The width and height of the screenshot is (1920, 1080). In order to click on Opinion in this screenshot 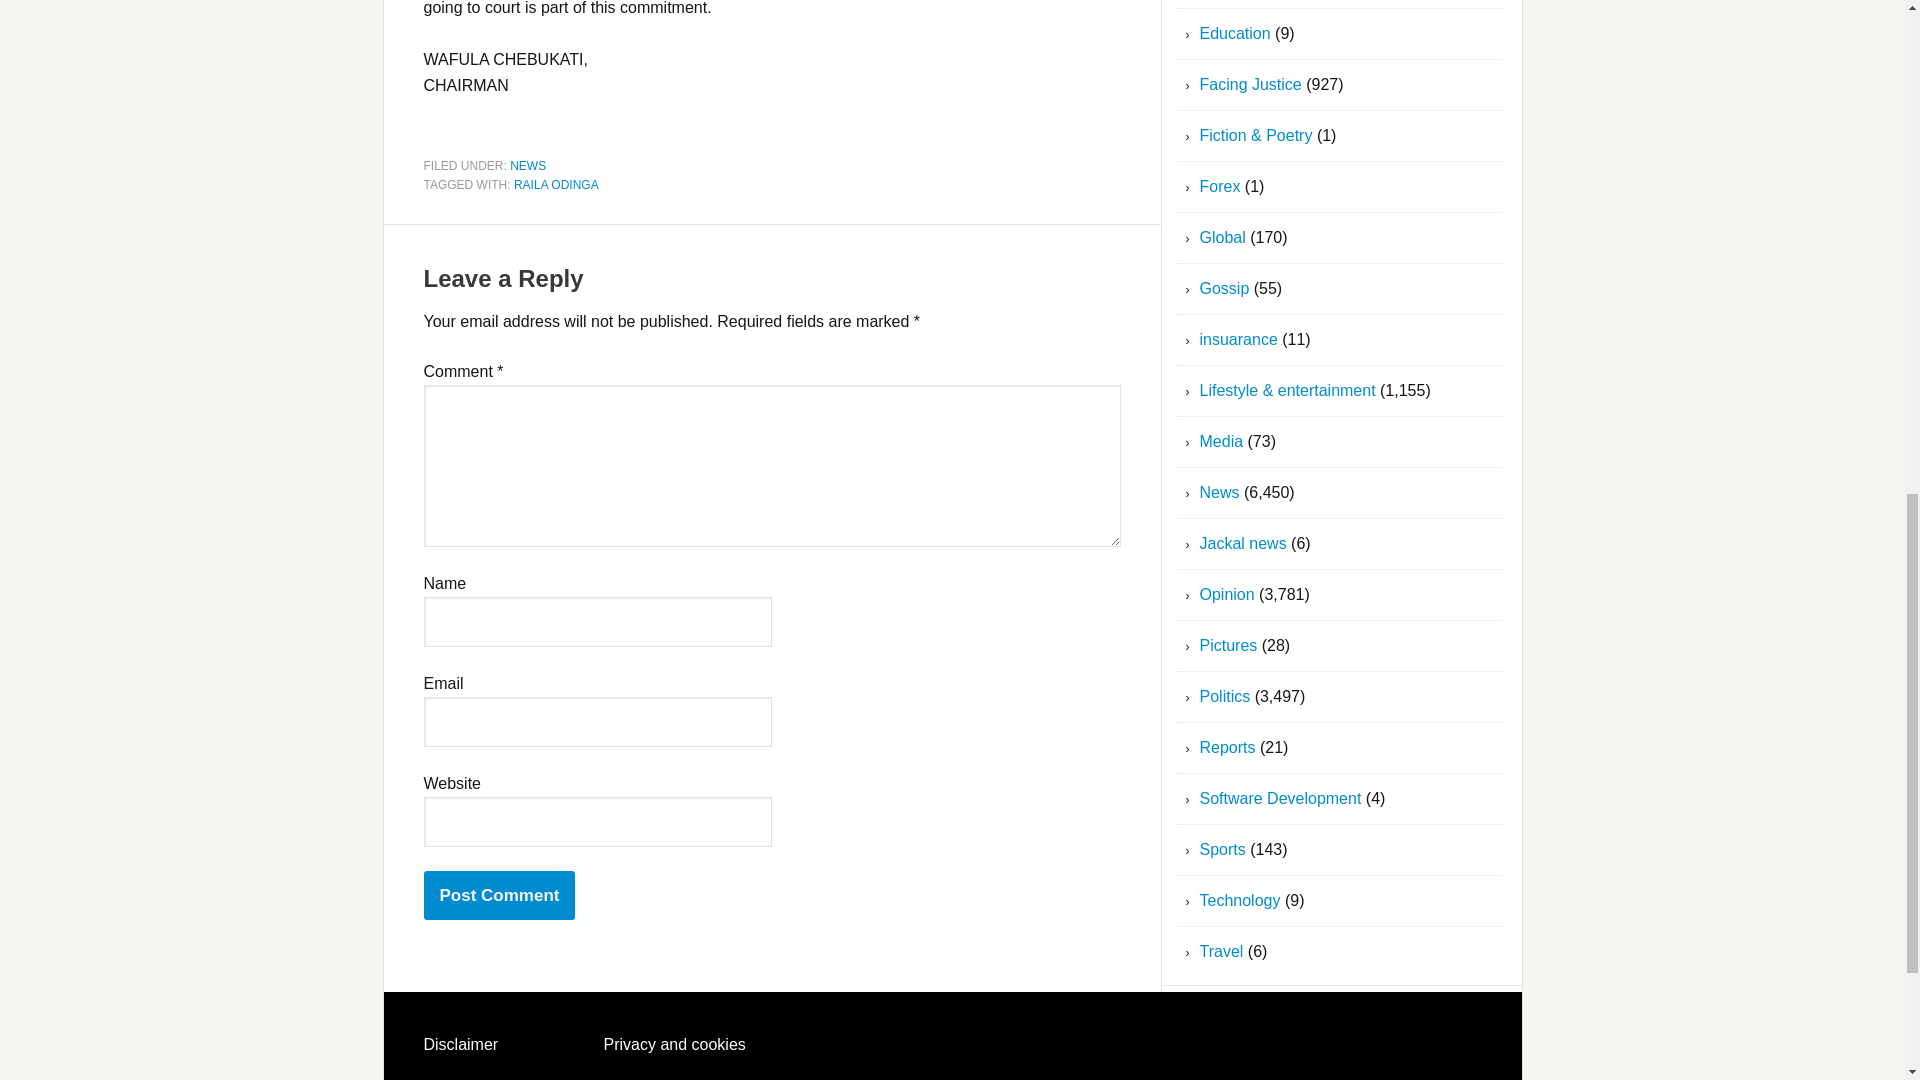, I will do `click(1228, 594)`.